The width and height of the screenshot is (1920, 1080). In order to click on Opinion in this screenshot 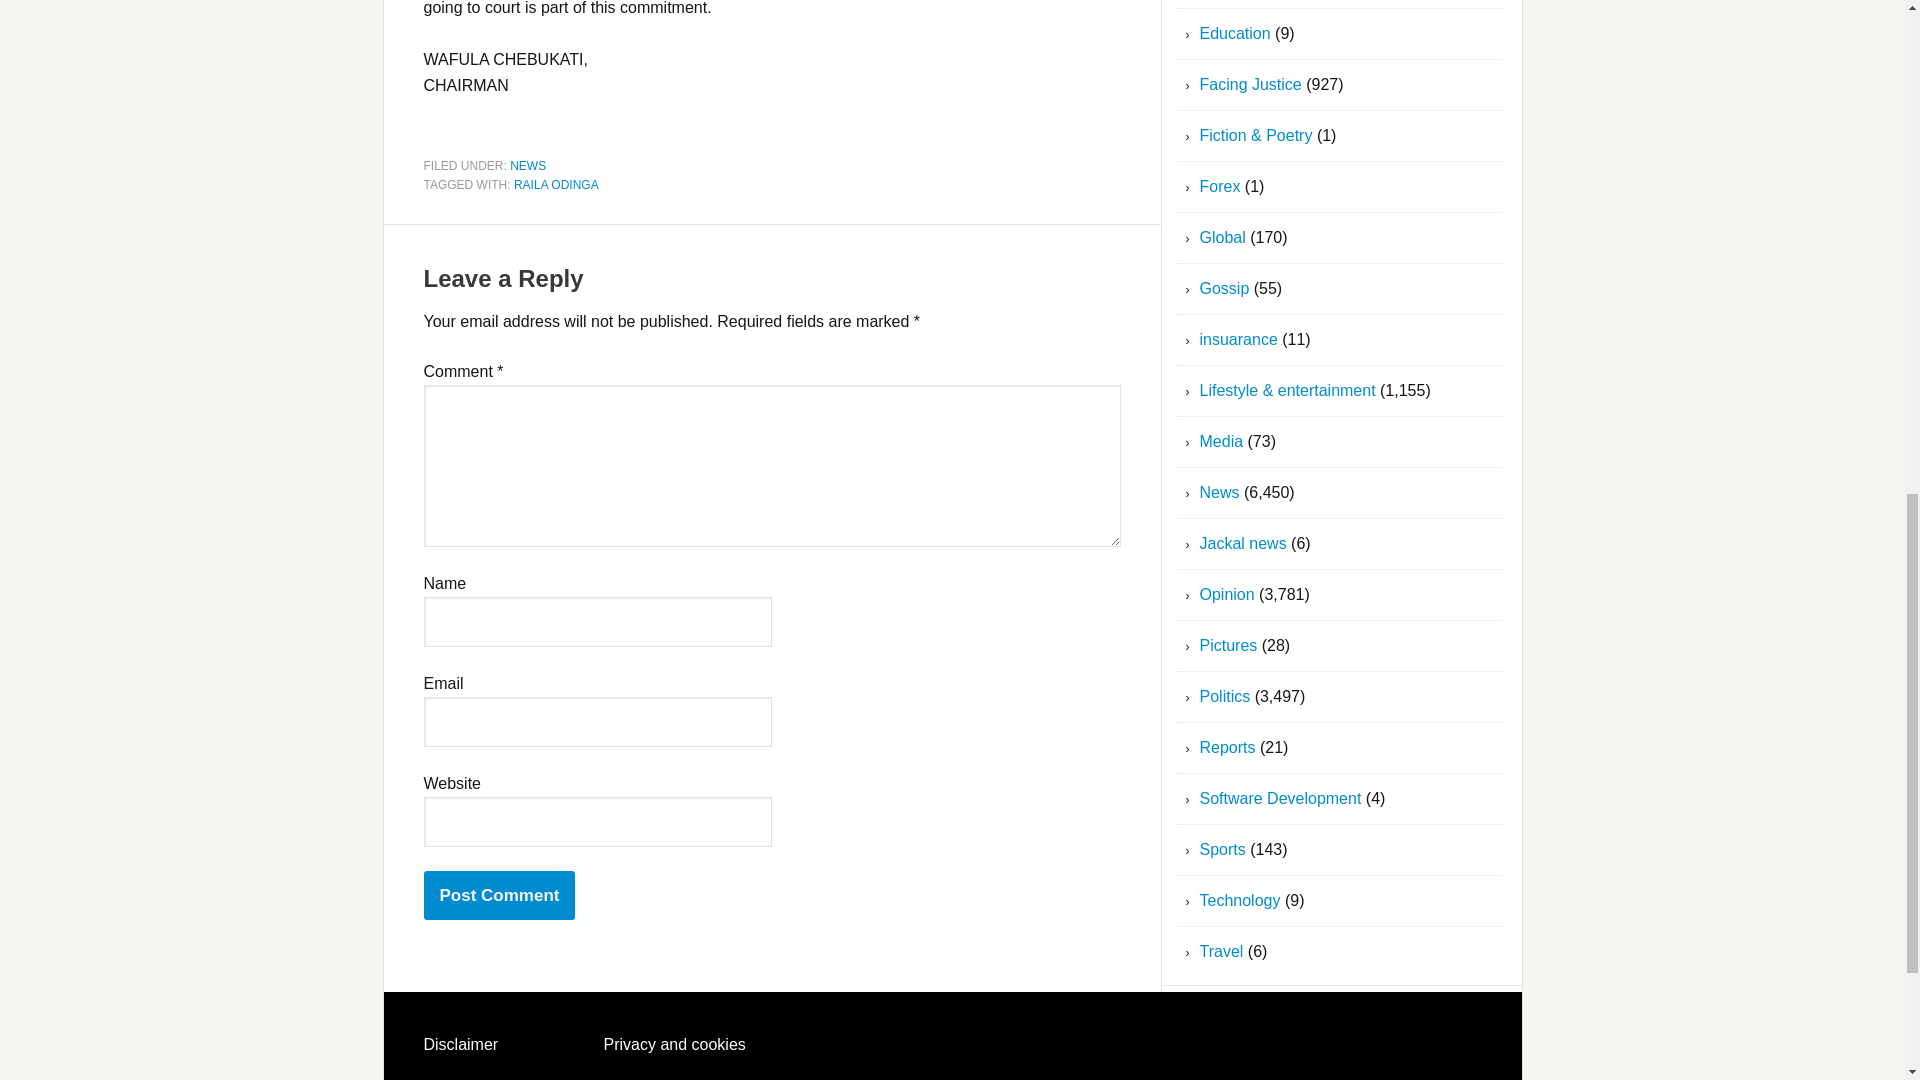, I will do `click(1228, 594)`.